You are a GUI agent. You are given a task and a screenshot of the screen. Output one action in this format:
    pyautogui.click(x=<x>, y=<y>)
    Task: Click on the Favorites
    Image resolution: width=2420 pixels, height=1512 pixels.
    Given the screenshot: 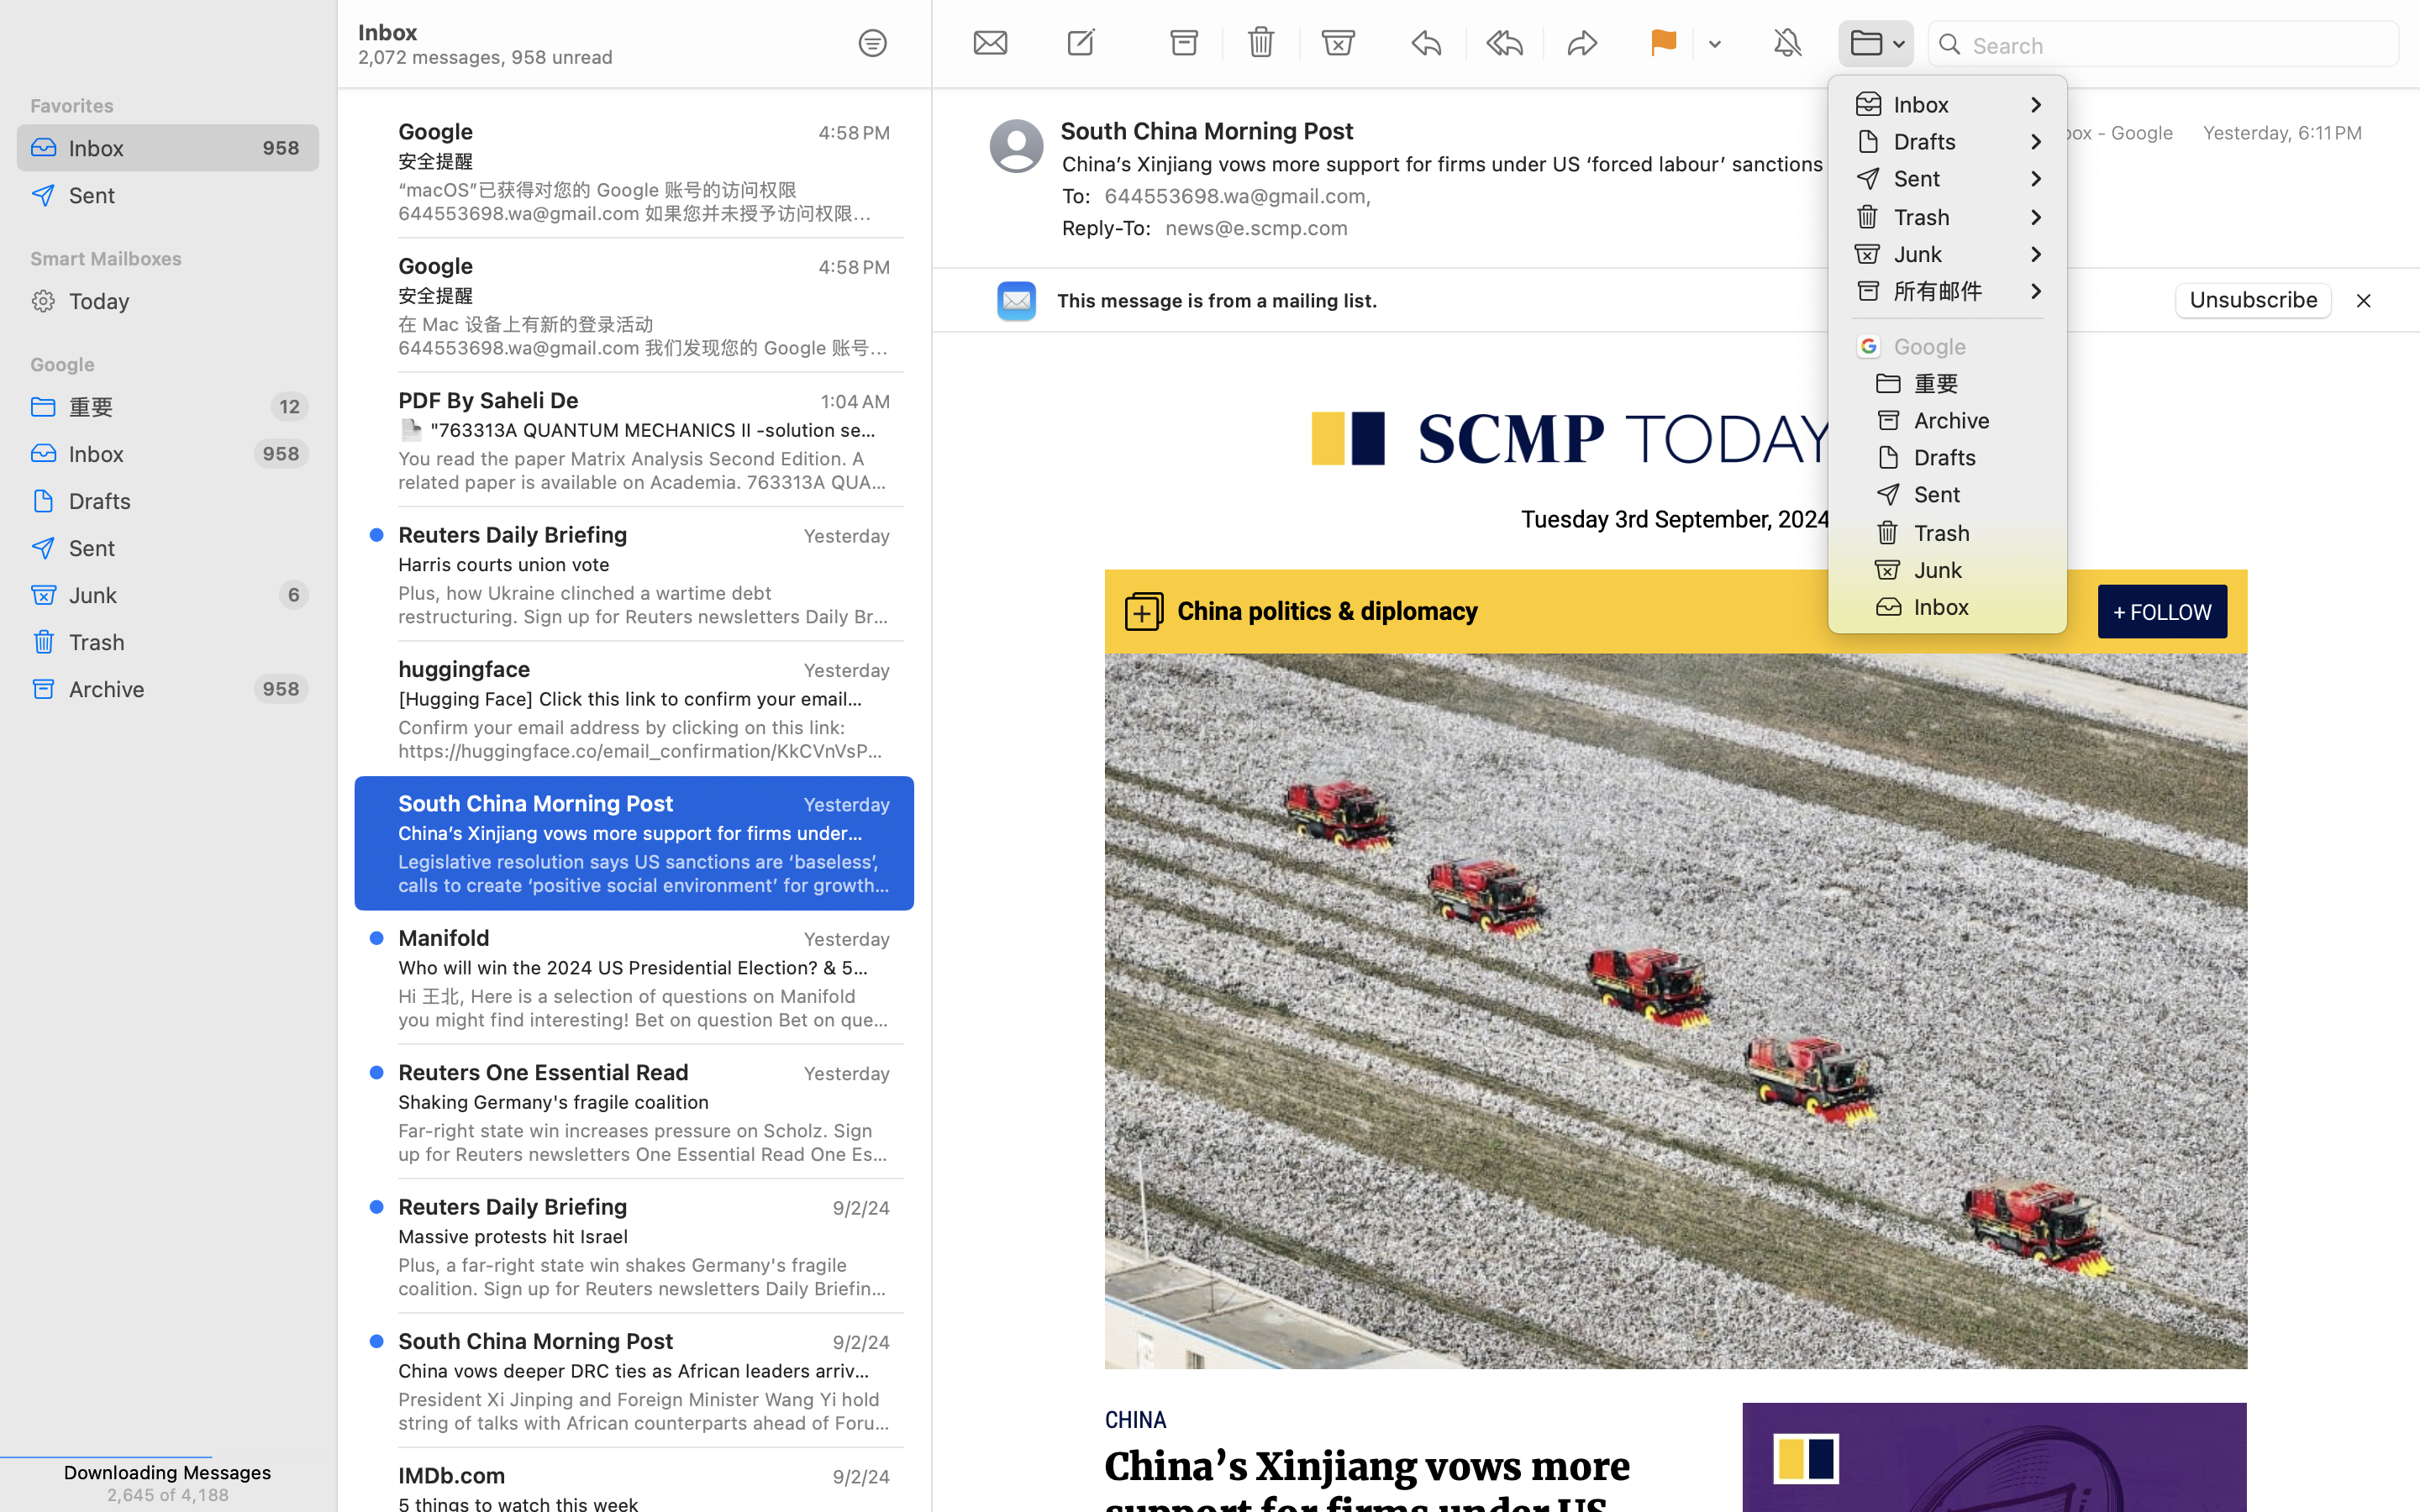 What is the action you would take?
    pyautogui.click(x=168, y=106)
    